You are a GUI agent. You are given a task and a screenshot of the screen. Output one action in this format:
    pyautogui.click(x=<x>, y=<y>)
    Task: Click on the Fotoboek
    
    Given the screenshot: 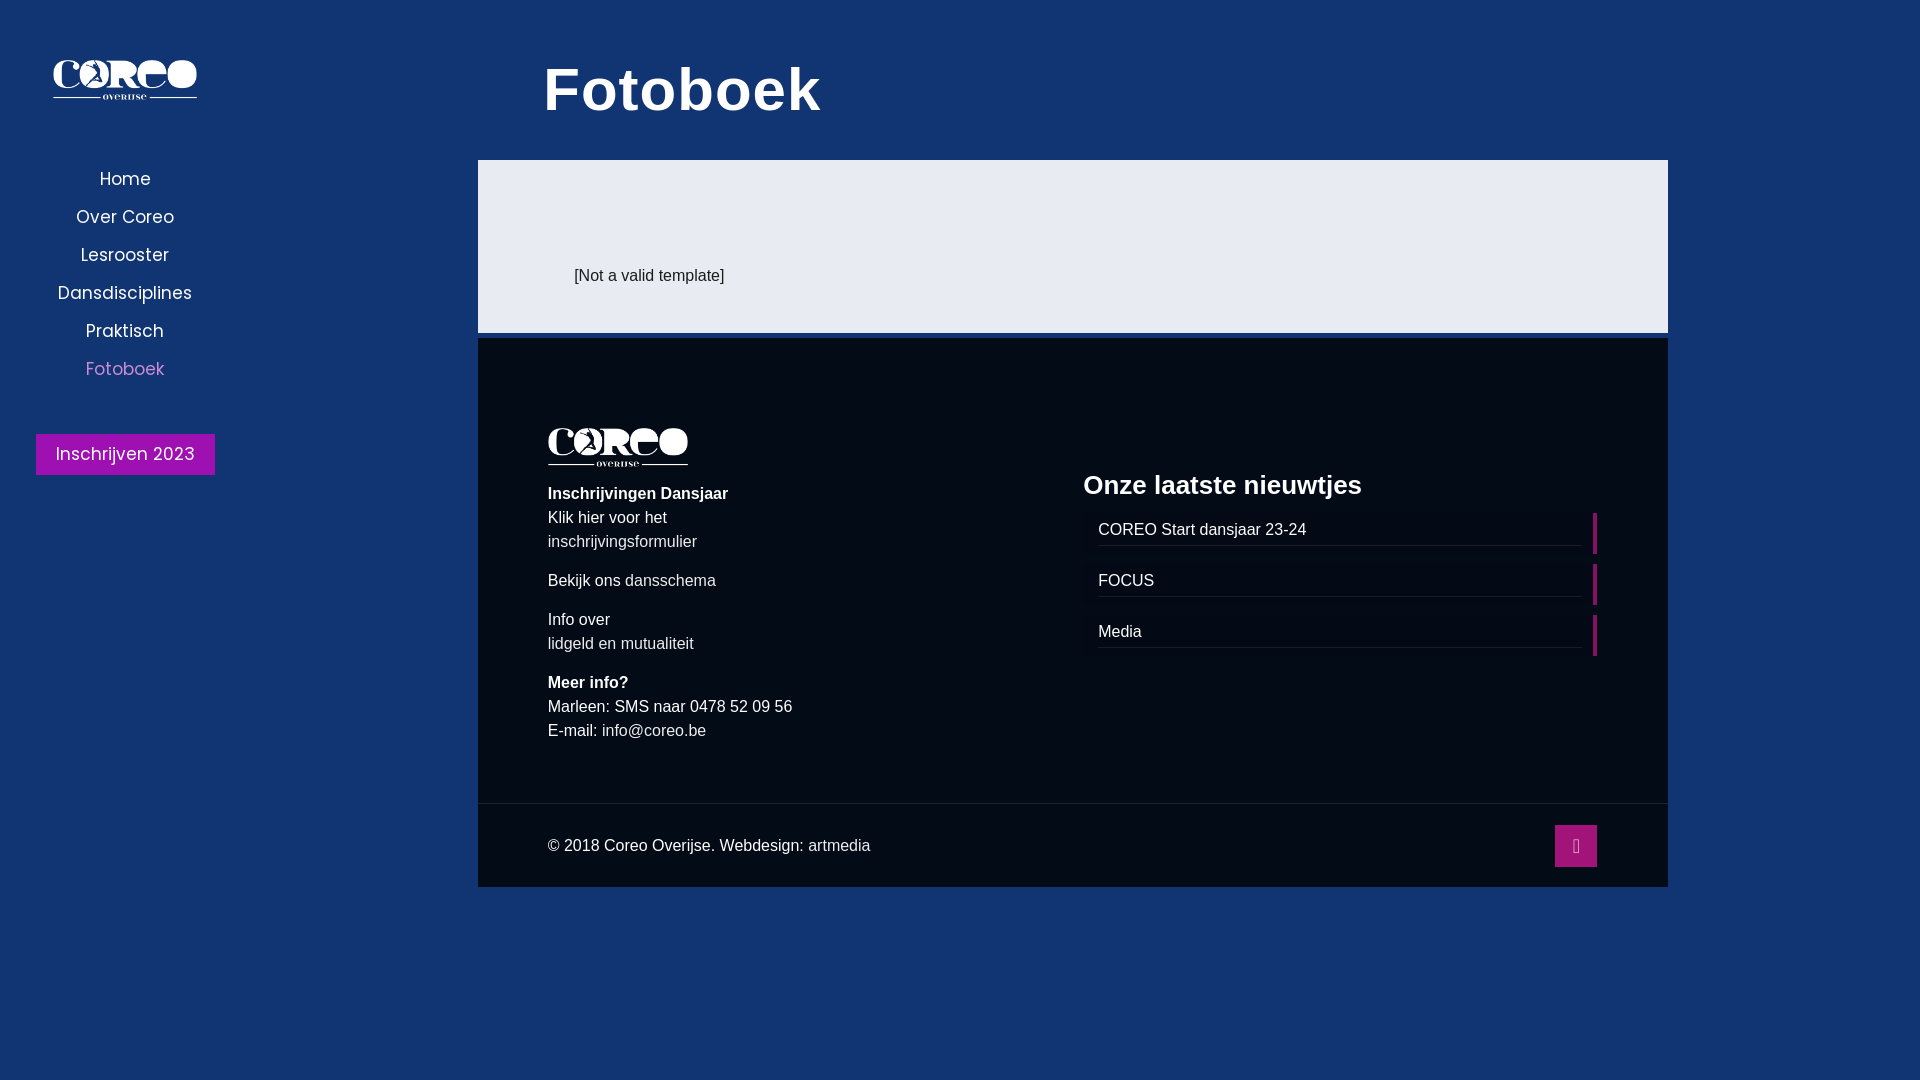 What is the action you would take?
    pyautogui.click(x=125, y=369)
    